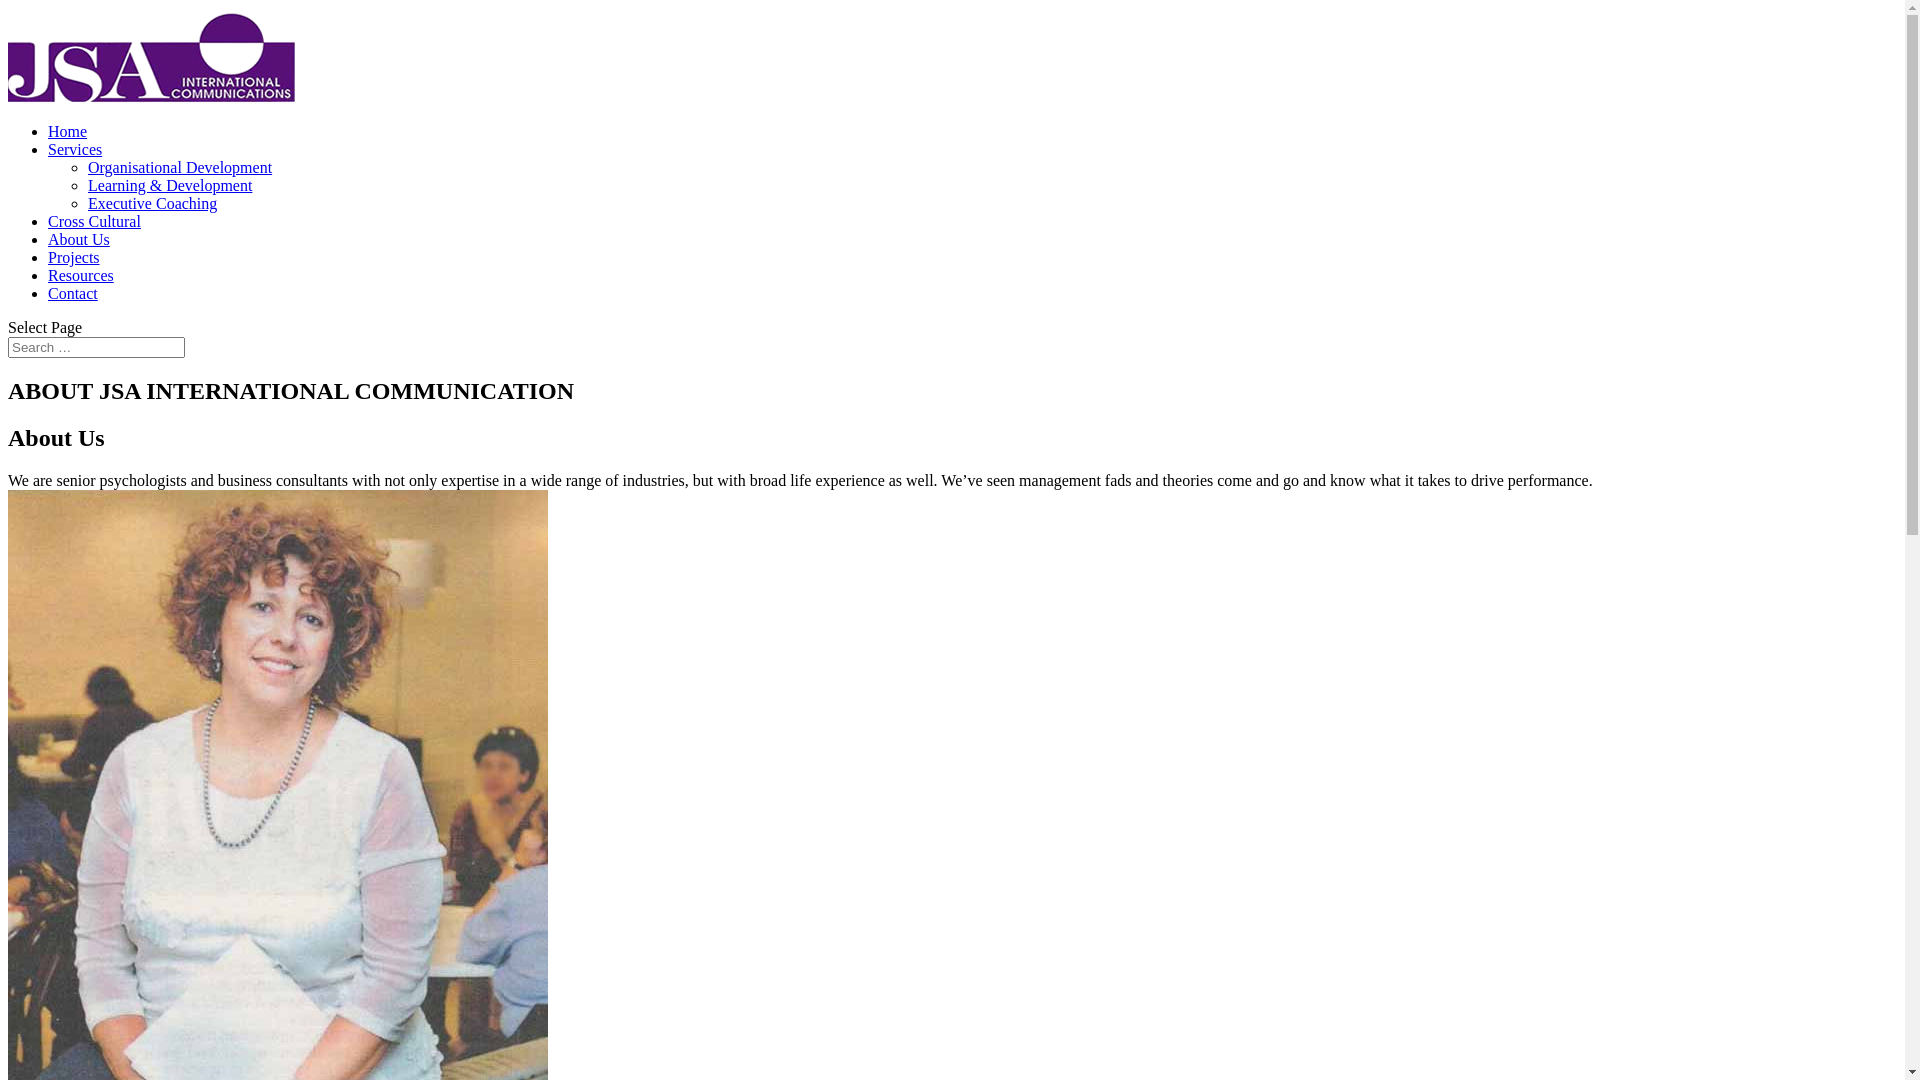 The height and width of the screenshot is (1080, 1920). Describe the element at coordinates (96, 348) in the screenshot. I see `Search for:` at that location.